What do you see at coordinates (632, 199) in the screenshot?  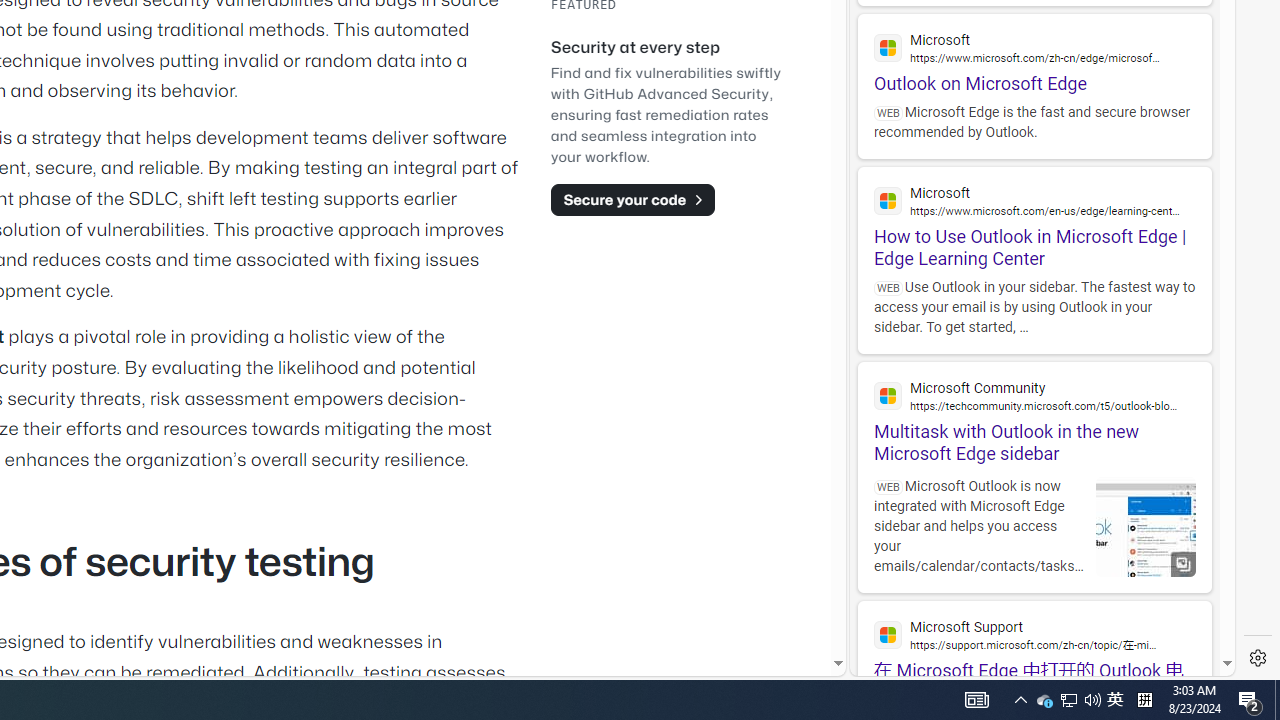 I see `Secure your code` at bounding box center [632, 199].